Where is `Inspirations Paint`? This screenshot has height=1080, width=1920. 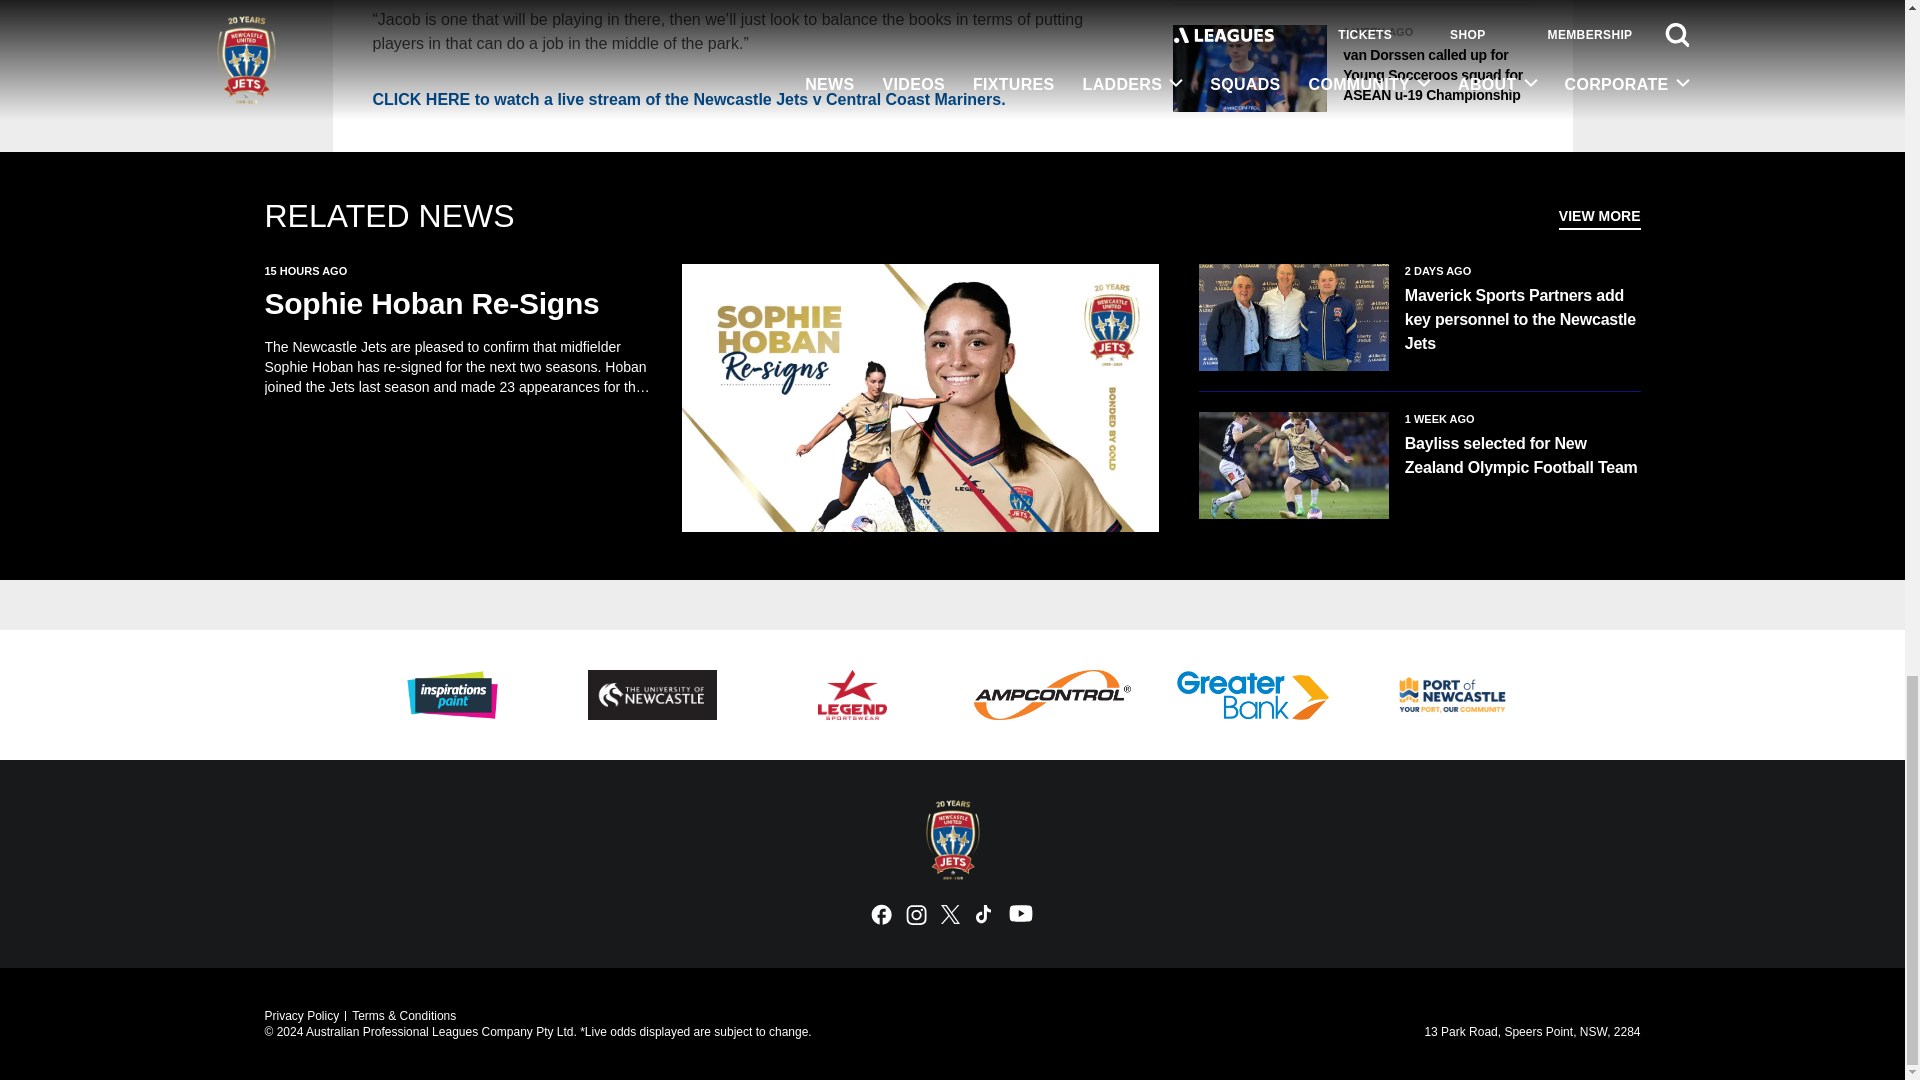
Inspirations Paint is located at coordinates (452, 694).